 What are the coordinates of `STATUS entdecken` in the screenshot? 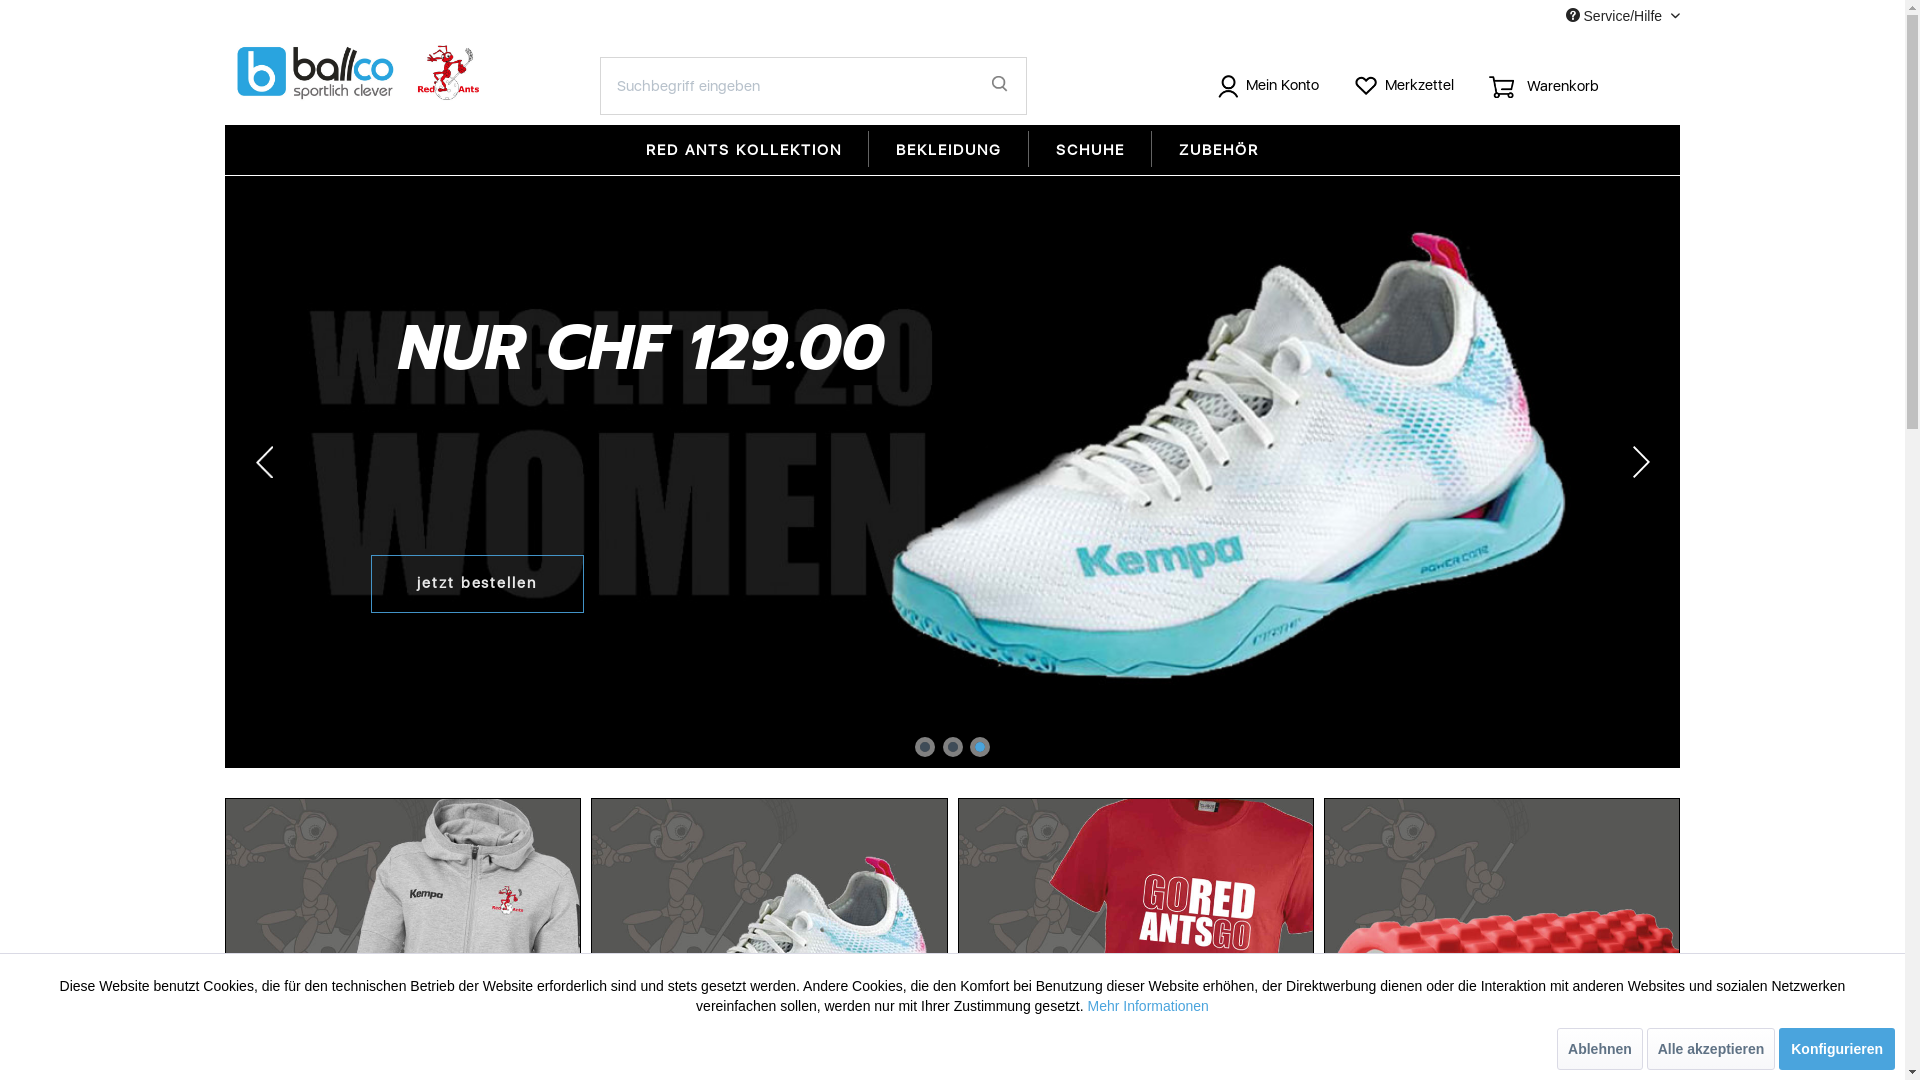 It's located at (476, 584).